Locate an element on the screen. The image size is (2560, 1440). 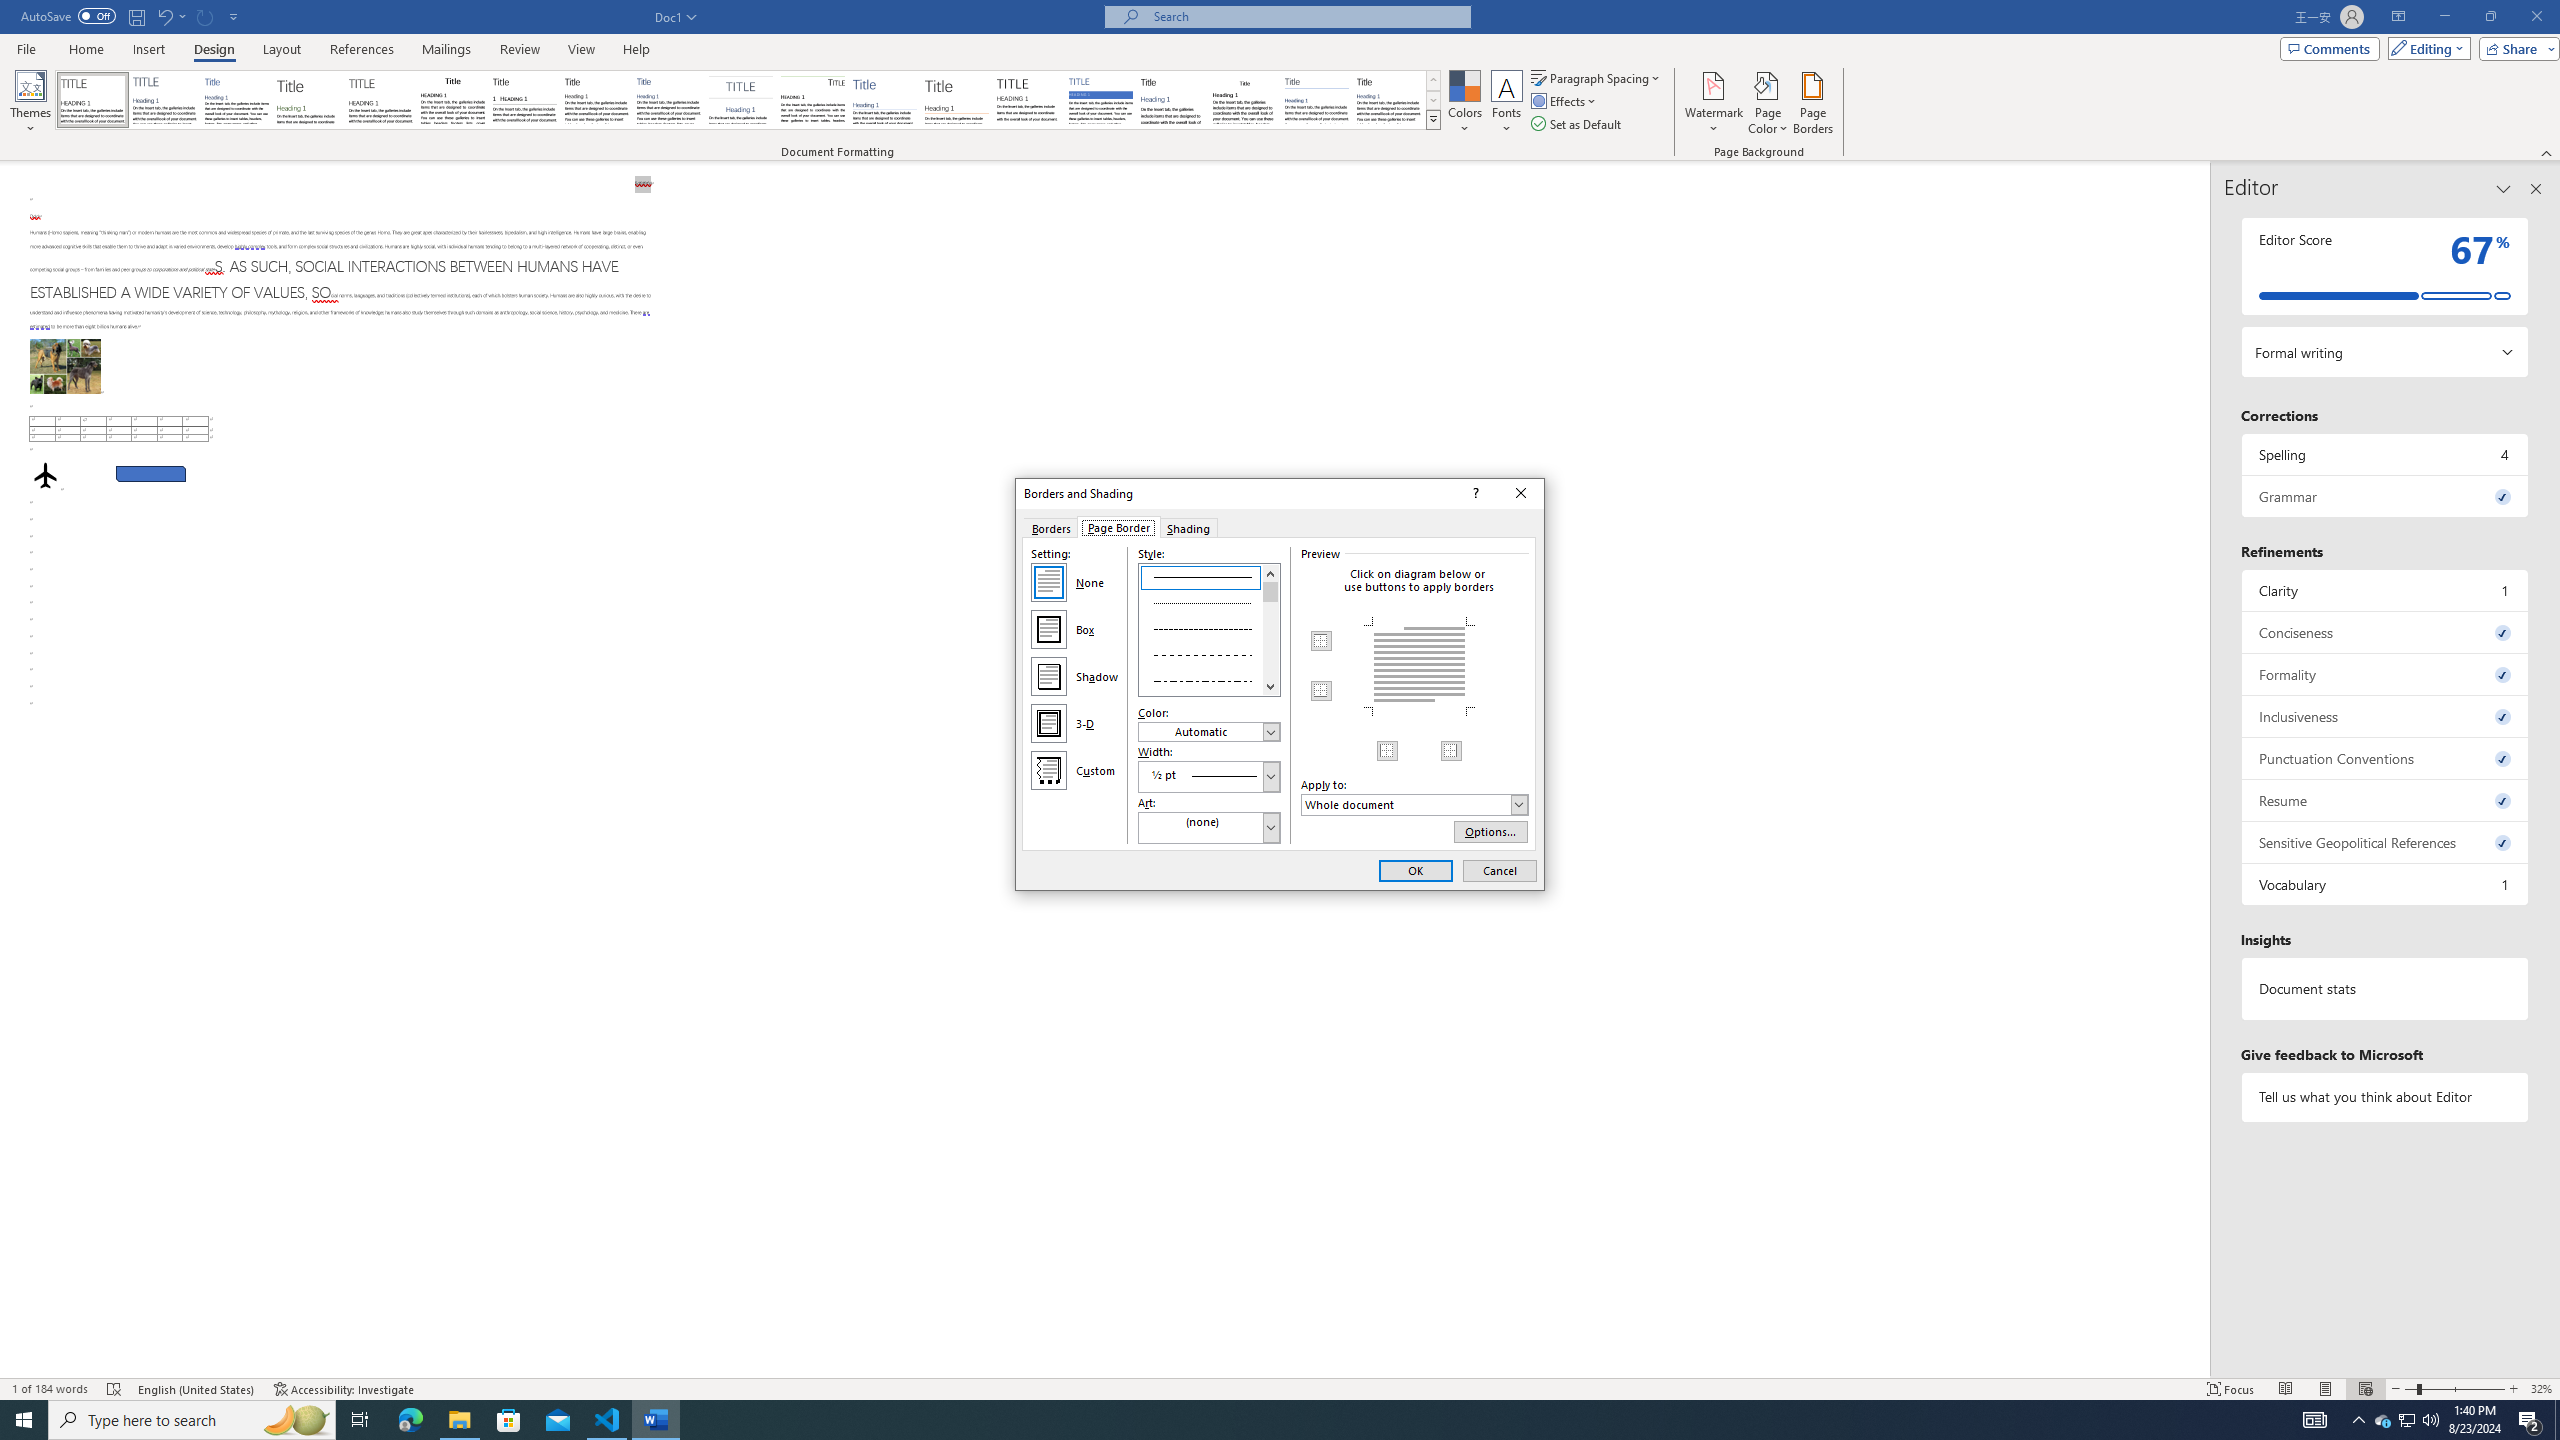
Preview is located at coordinates (1419, 666).